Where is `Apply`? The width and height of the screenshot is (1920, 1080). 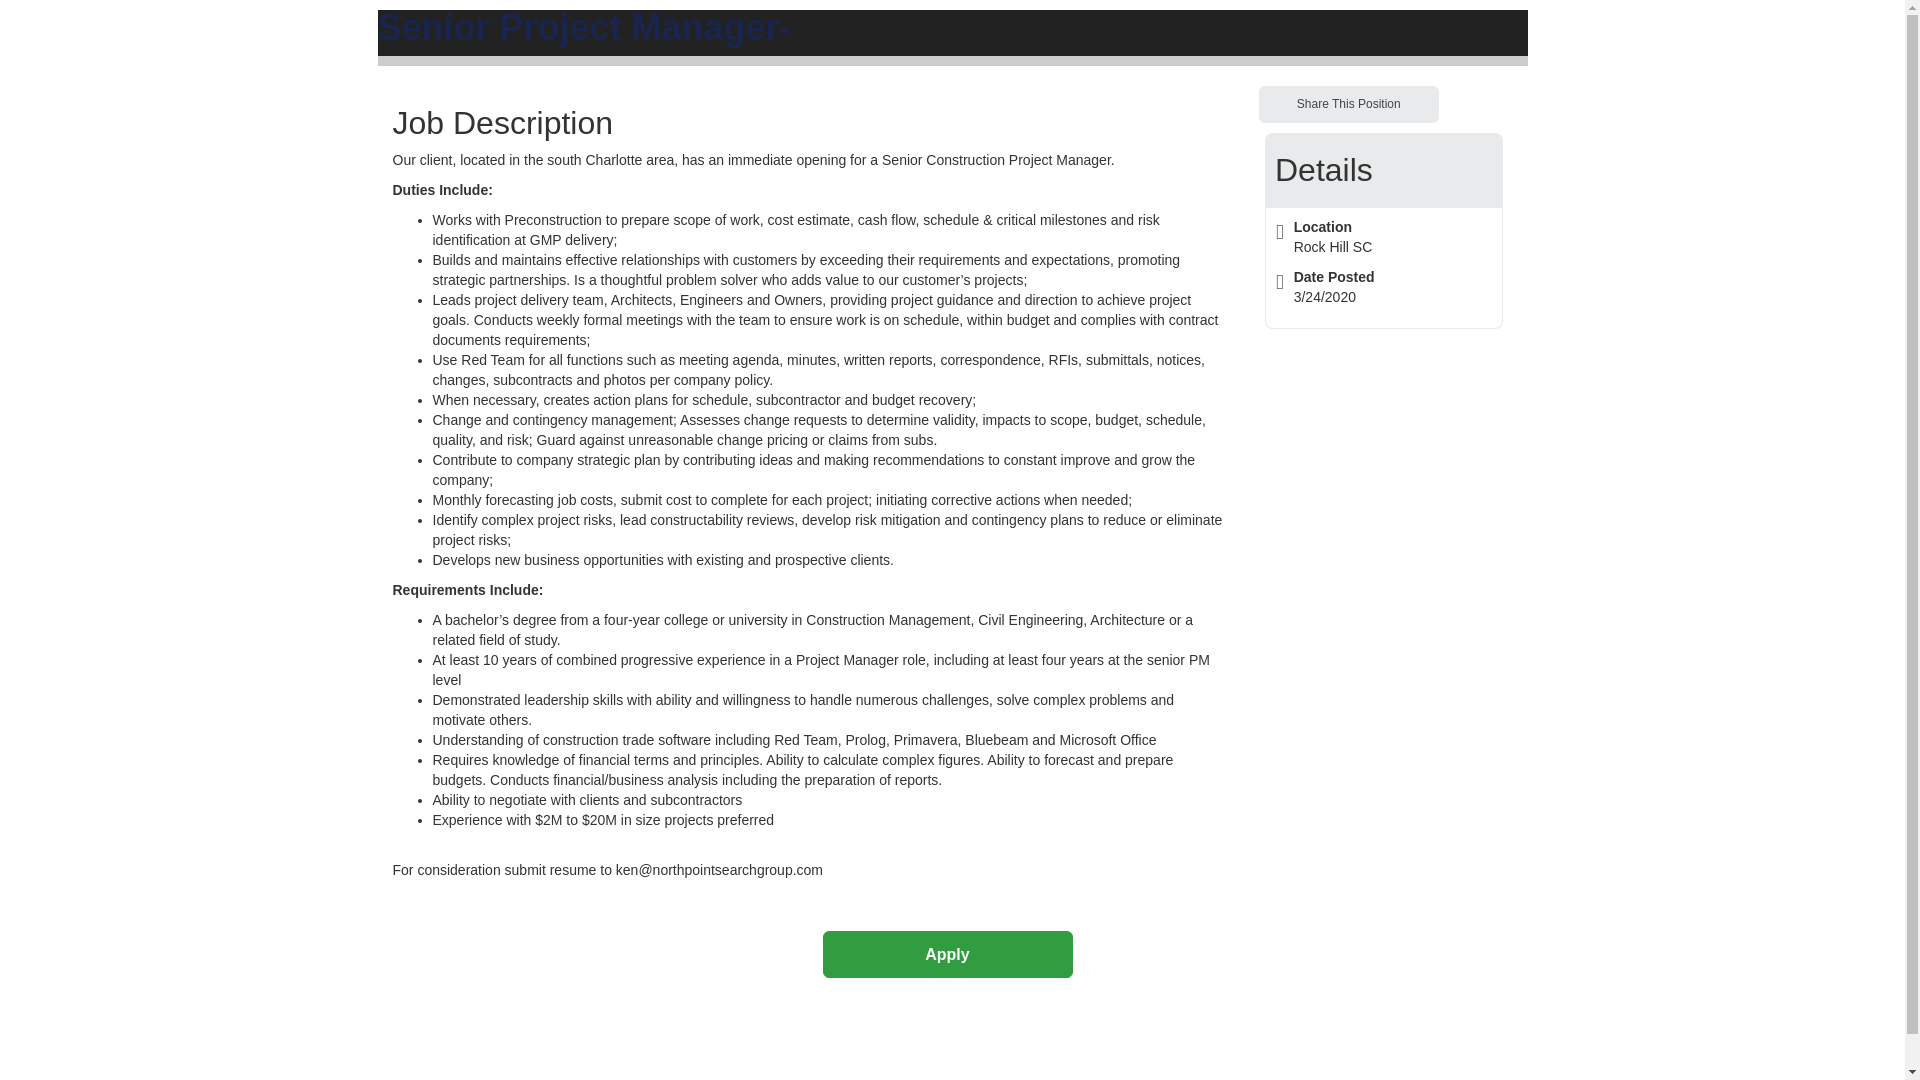 Apply is located at coordinates (946, 954).